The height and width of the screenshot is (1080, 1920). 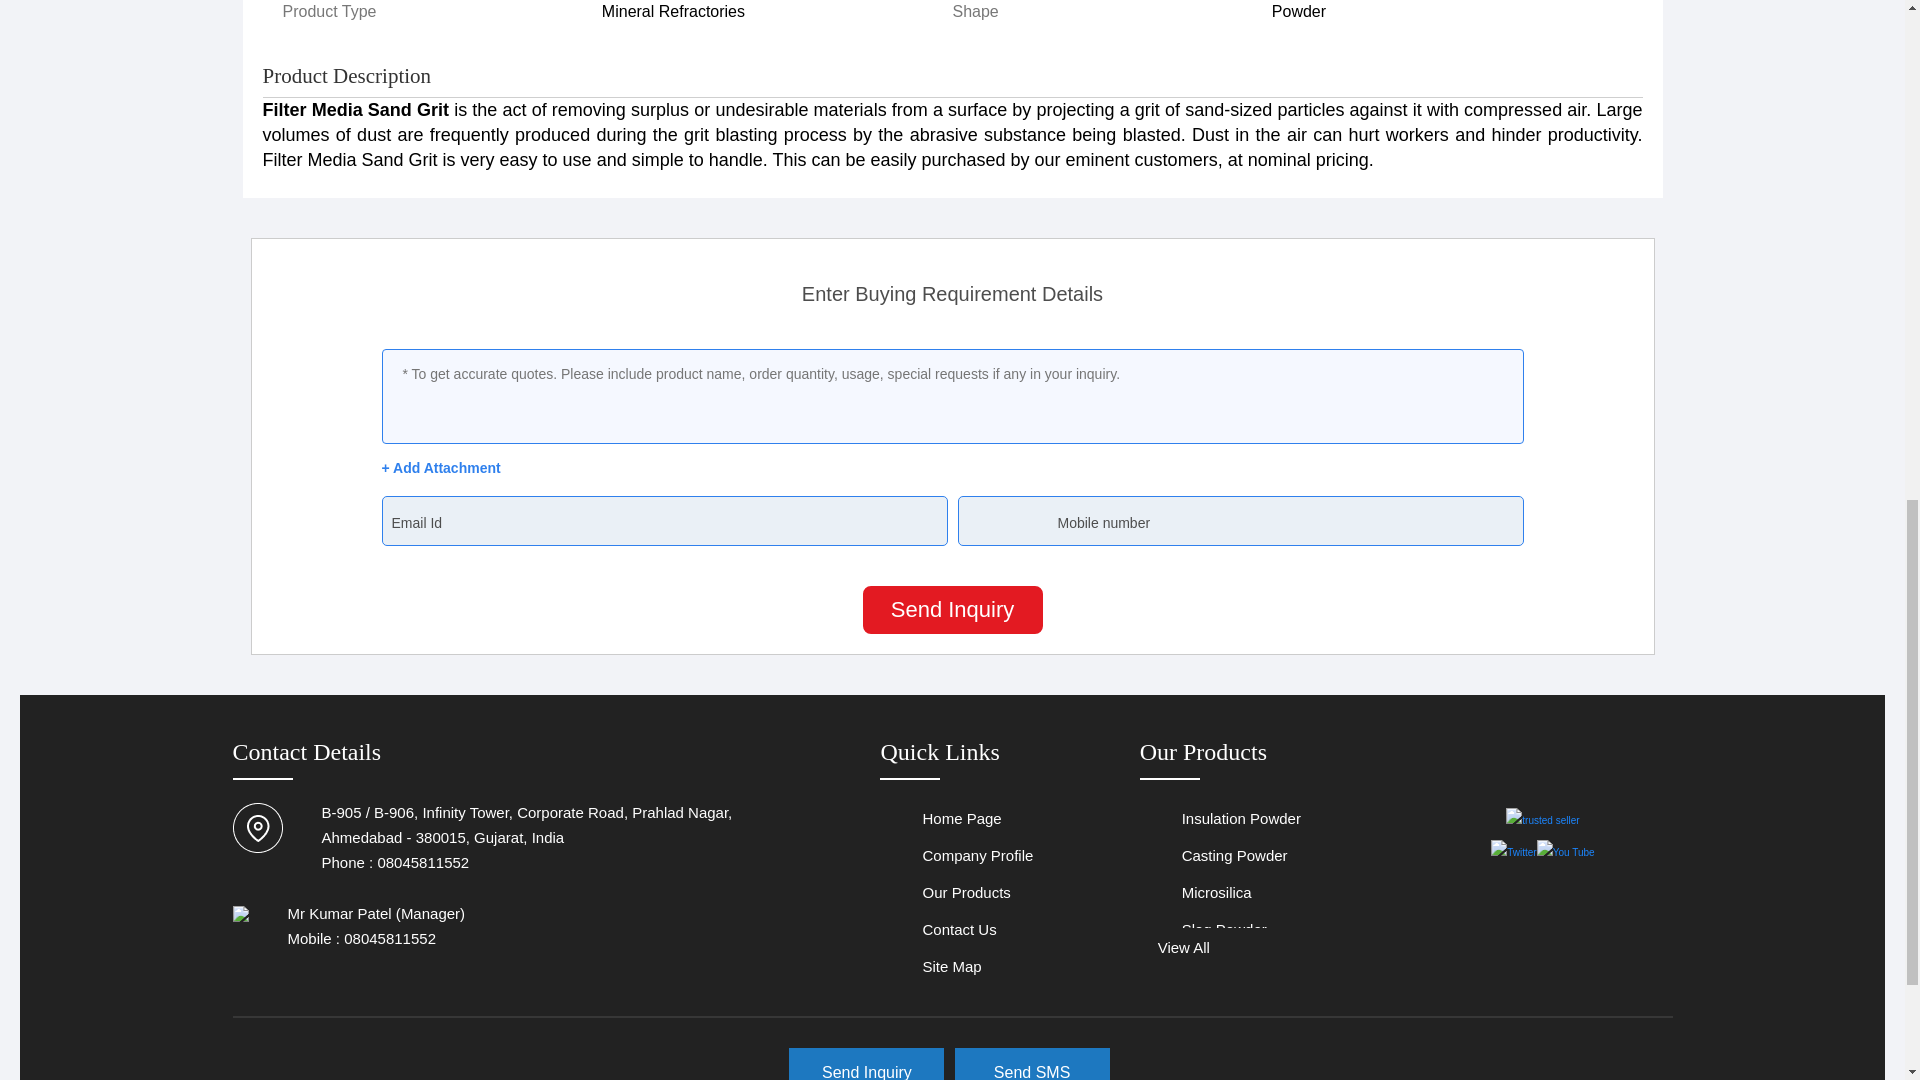 What do you see at coordinates (1514, 852) in the screenshot?
I see `Twitter` at bounding box center [1514, 852].